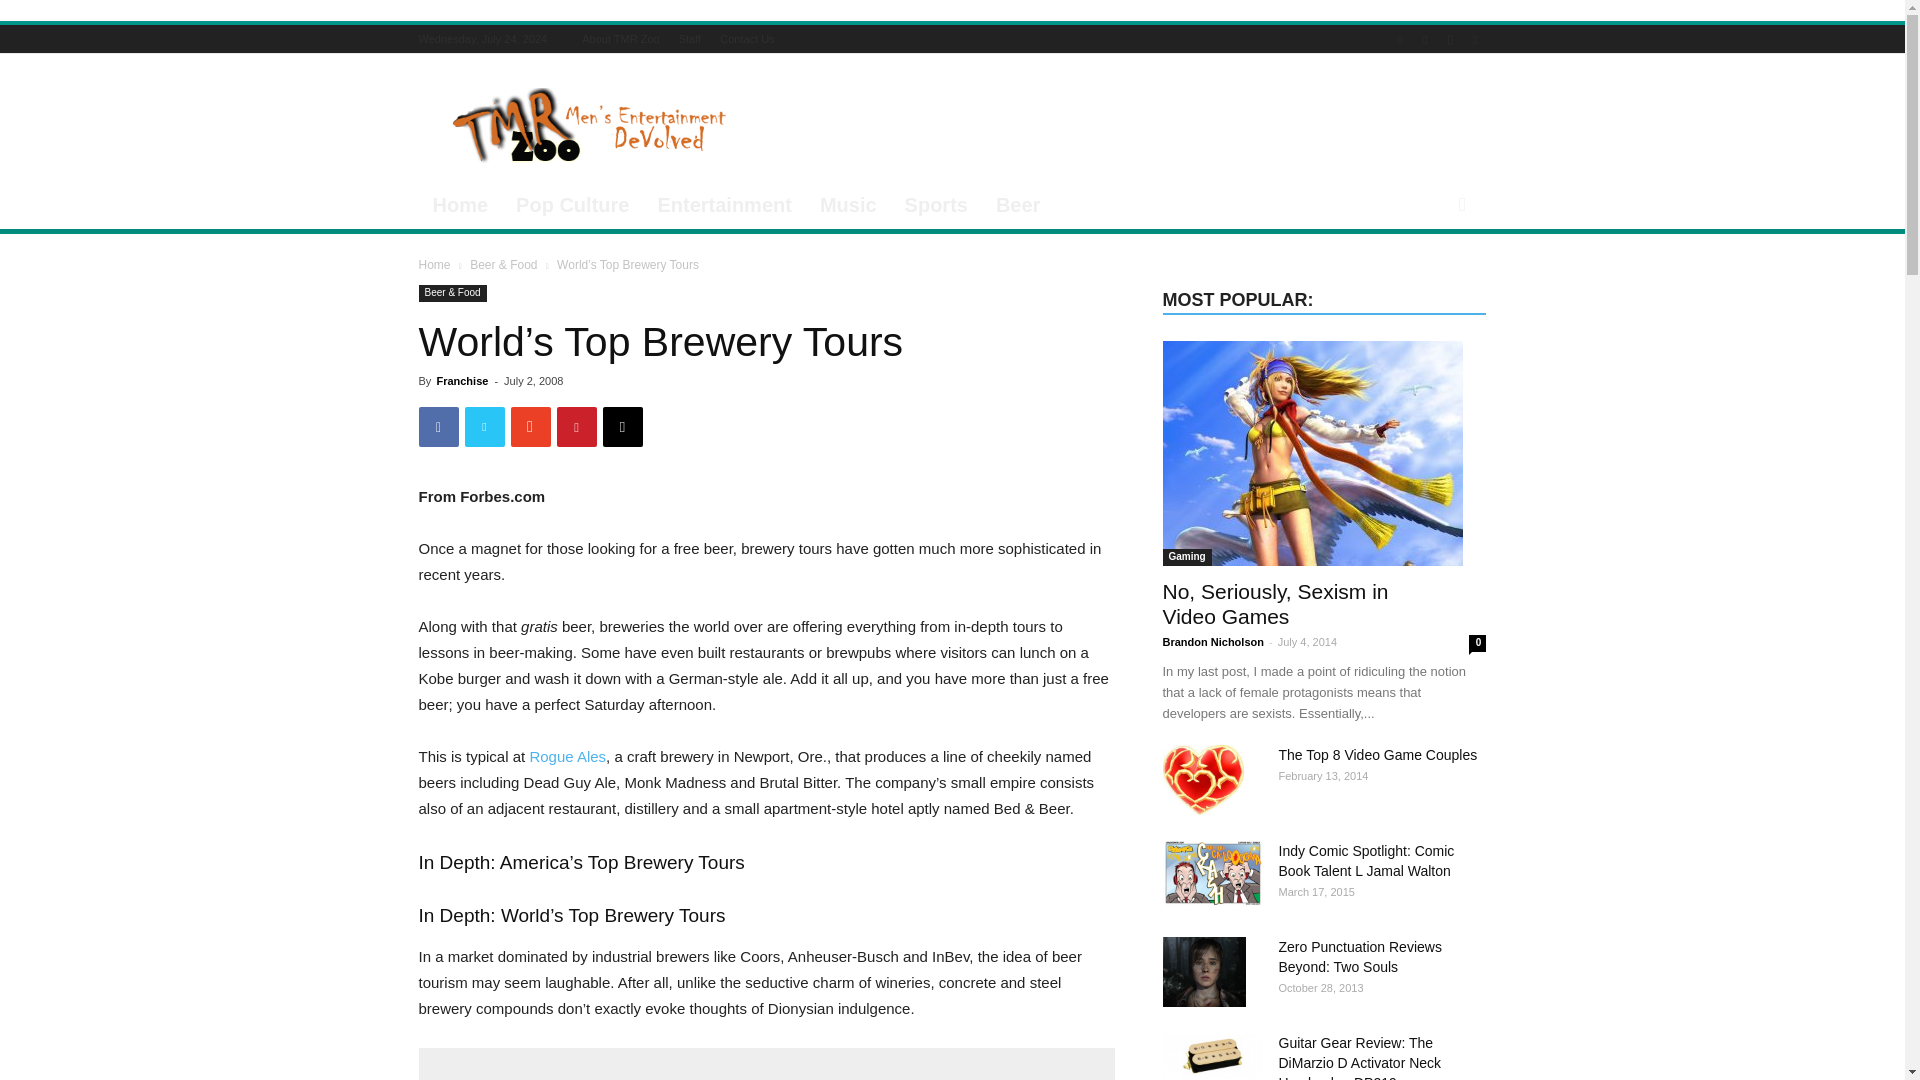 The image size is (1920, 1080). Describe the element at coordinates (936, 204) in the screenshot. I see `Sports` at that location.